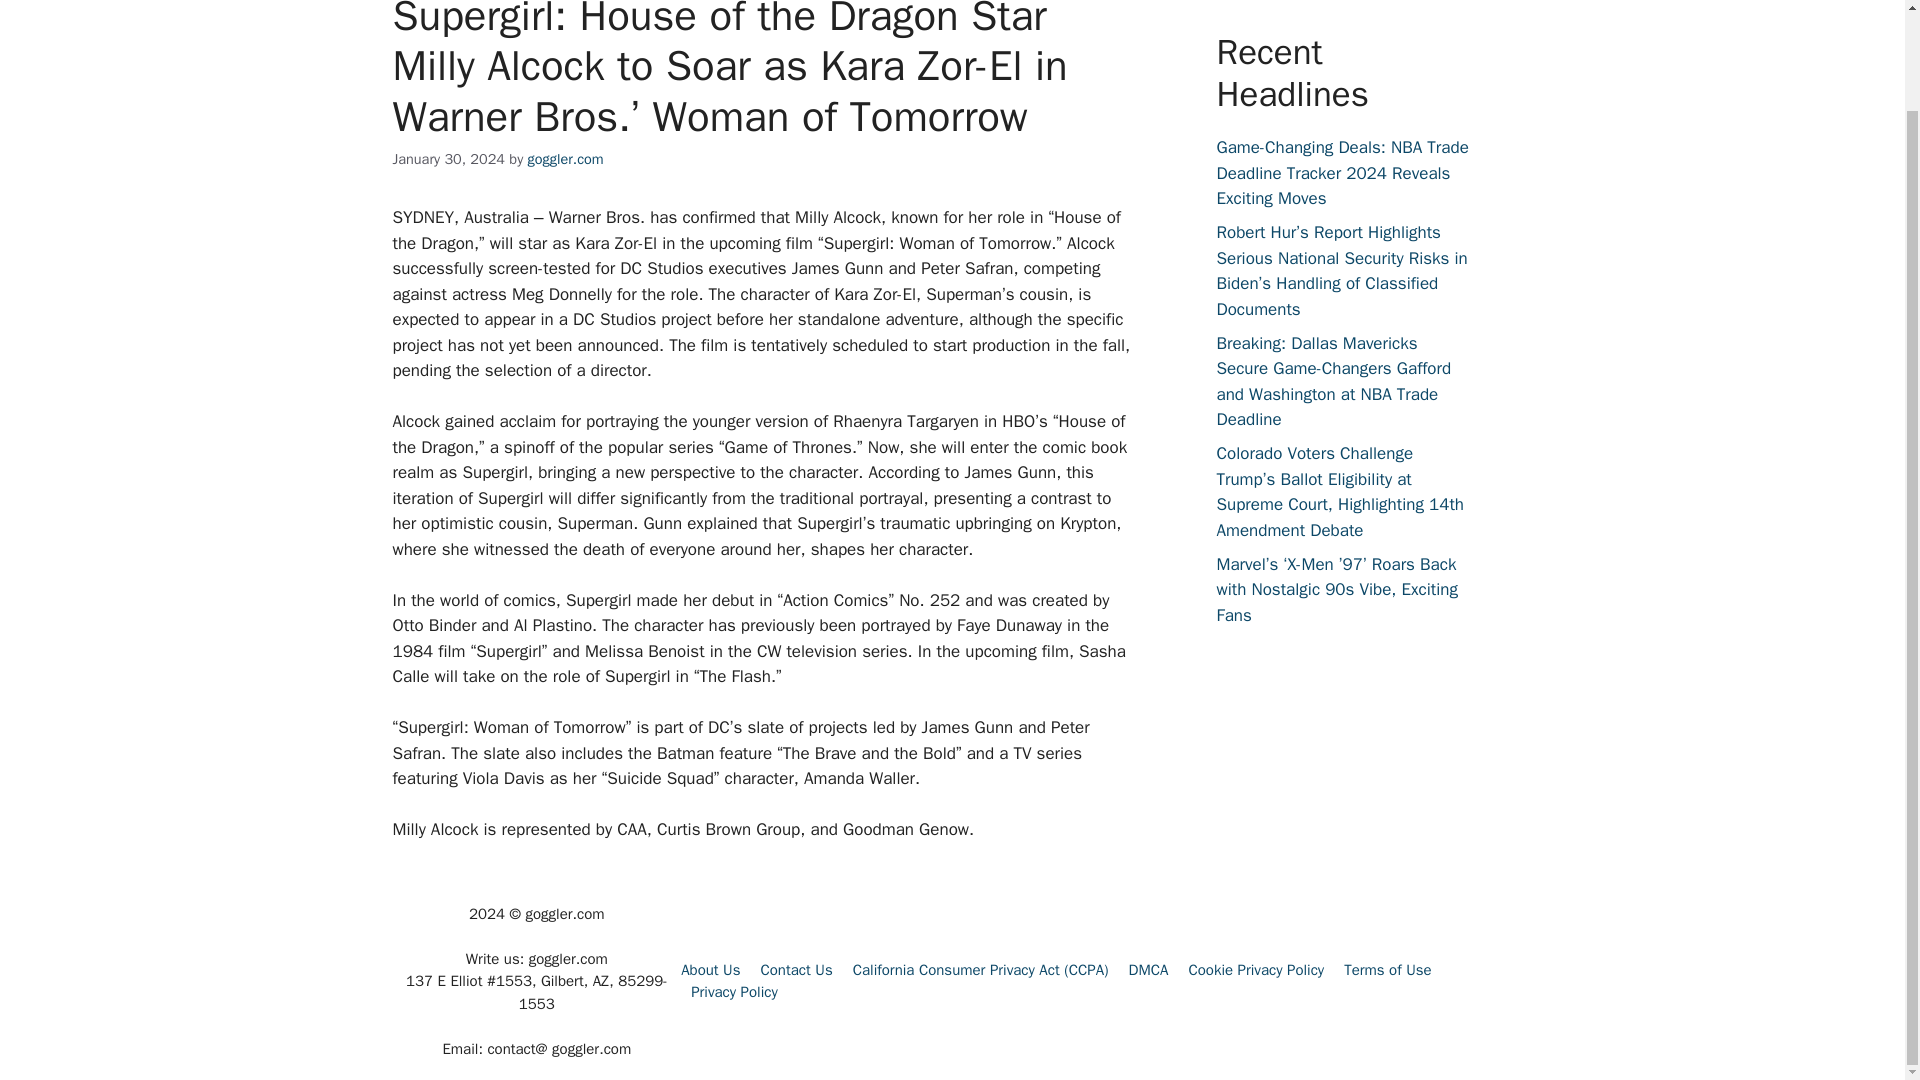  Describe the element at coordinates (1148, 970) in the screenshot. I see `DMCA` at that location.